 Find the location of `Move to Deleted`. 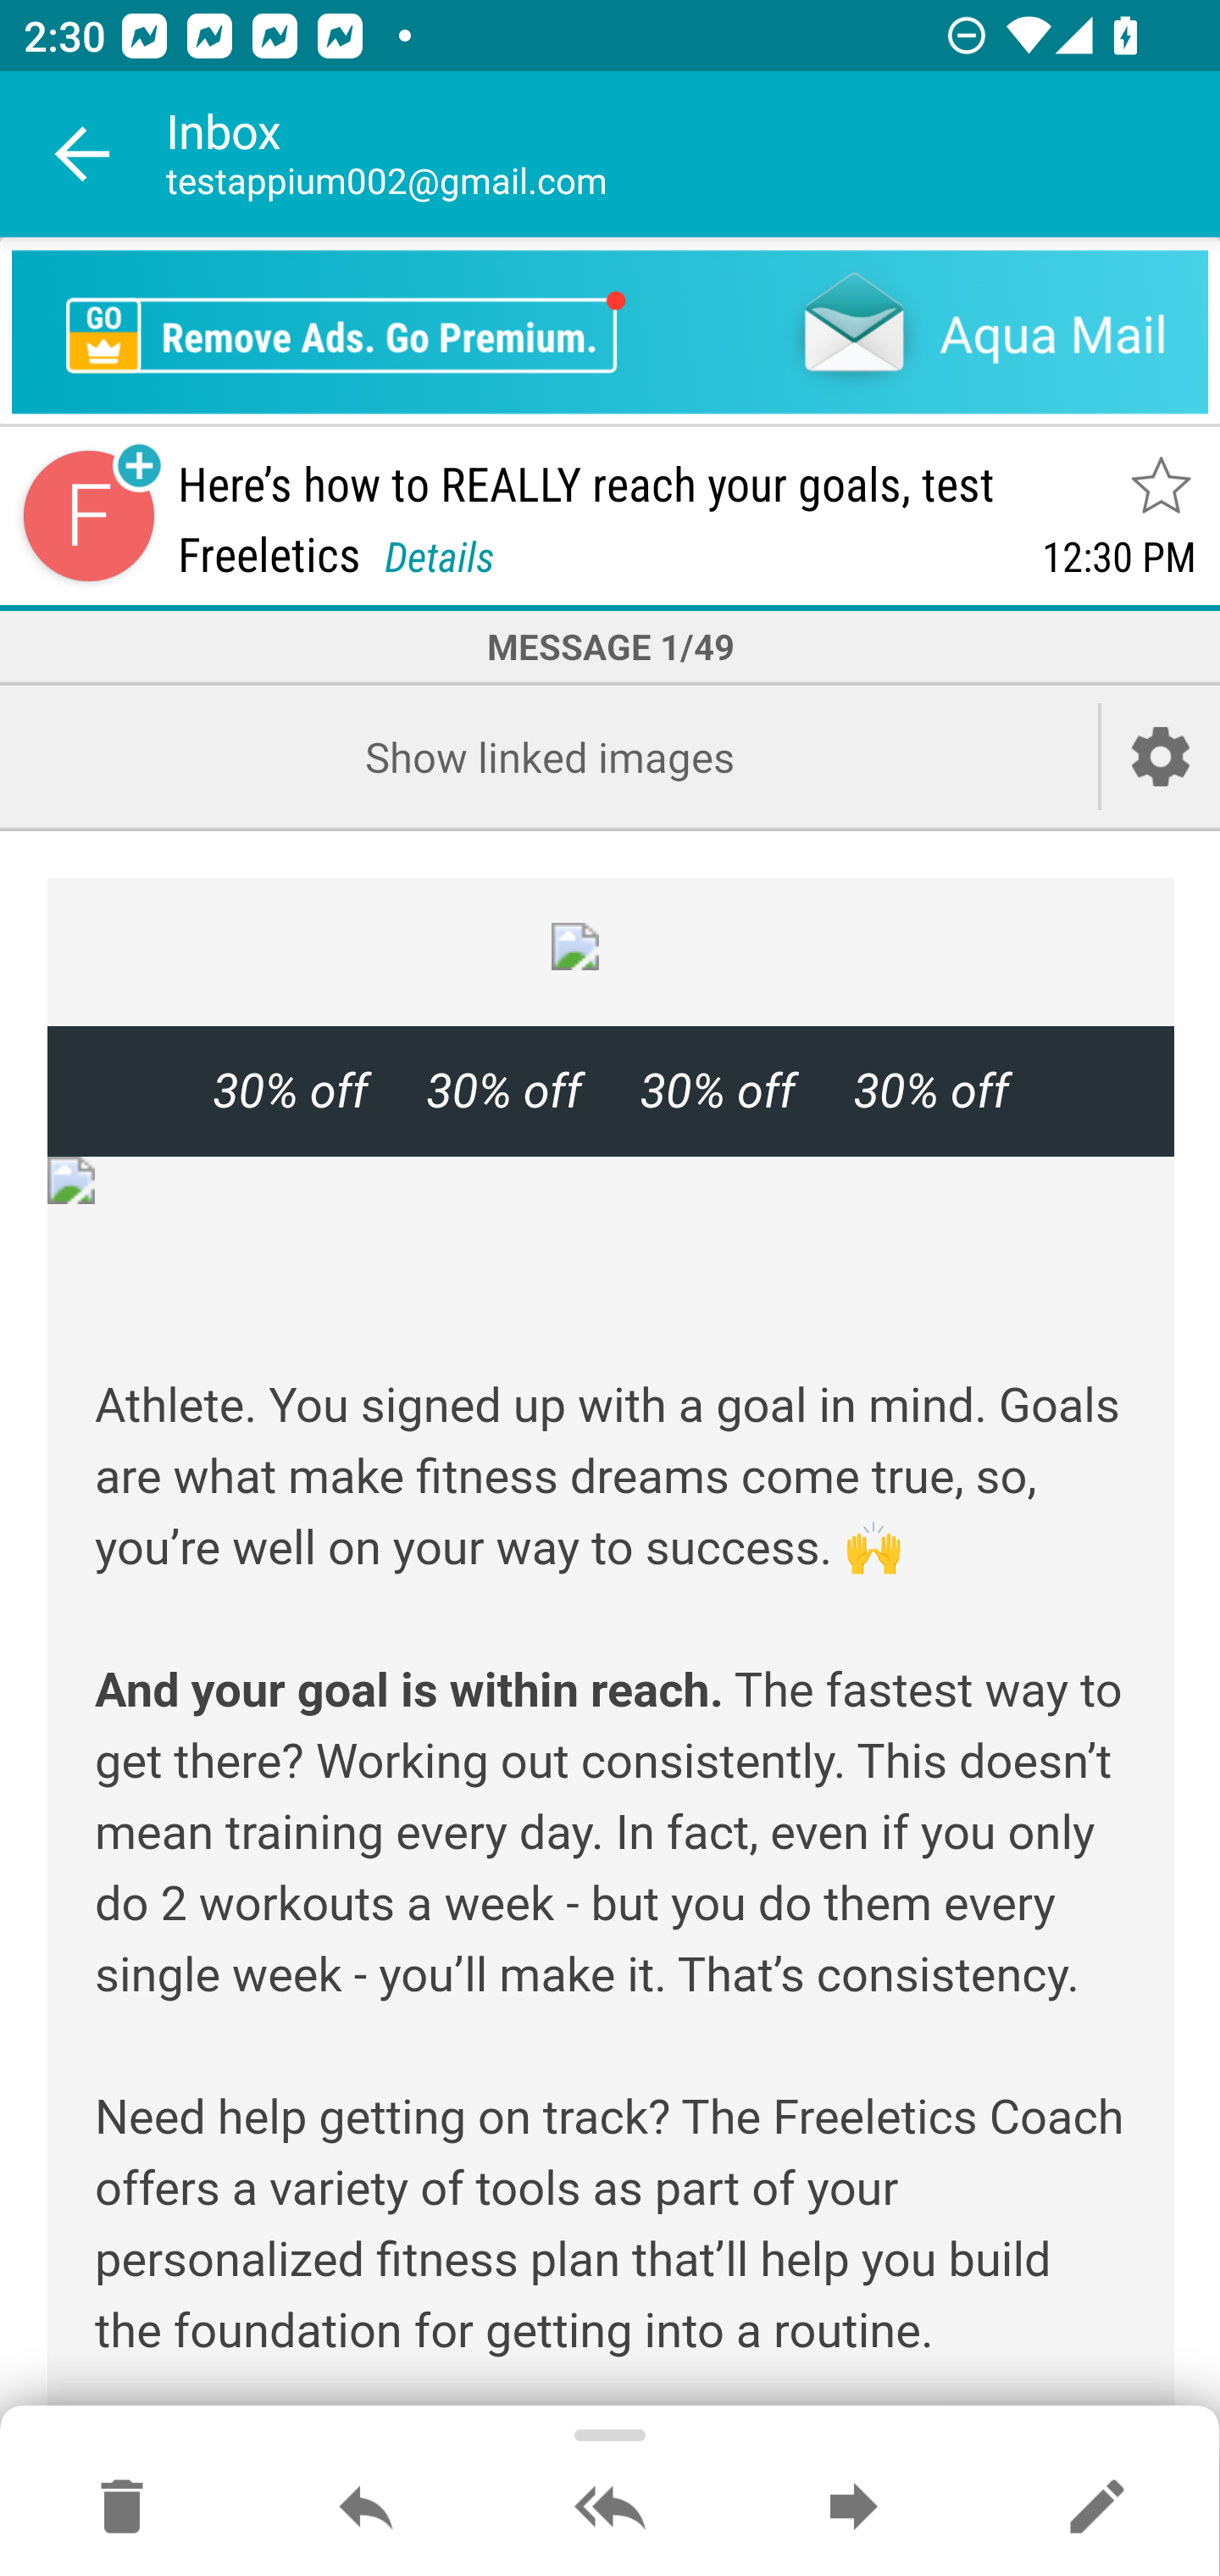

Move to Deleted is located at coordinates (122, 2508).